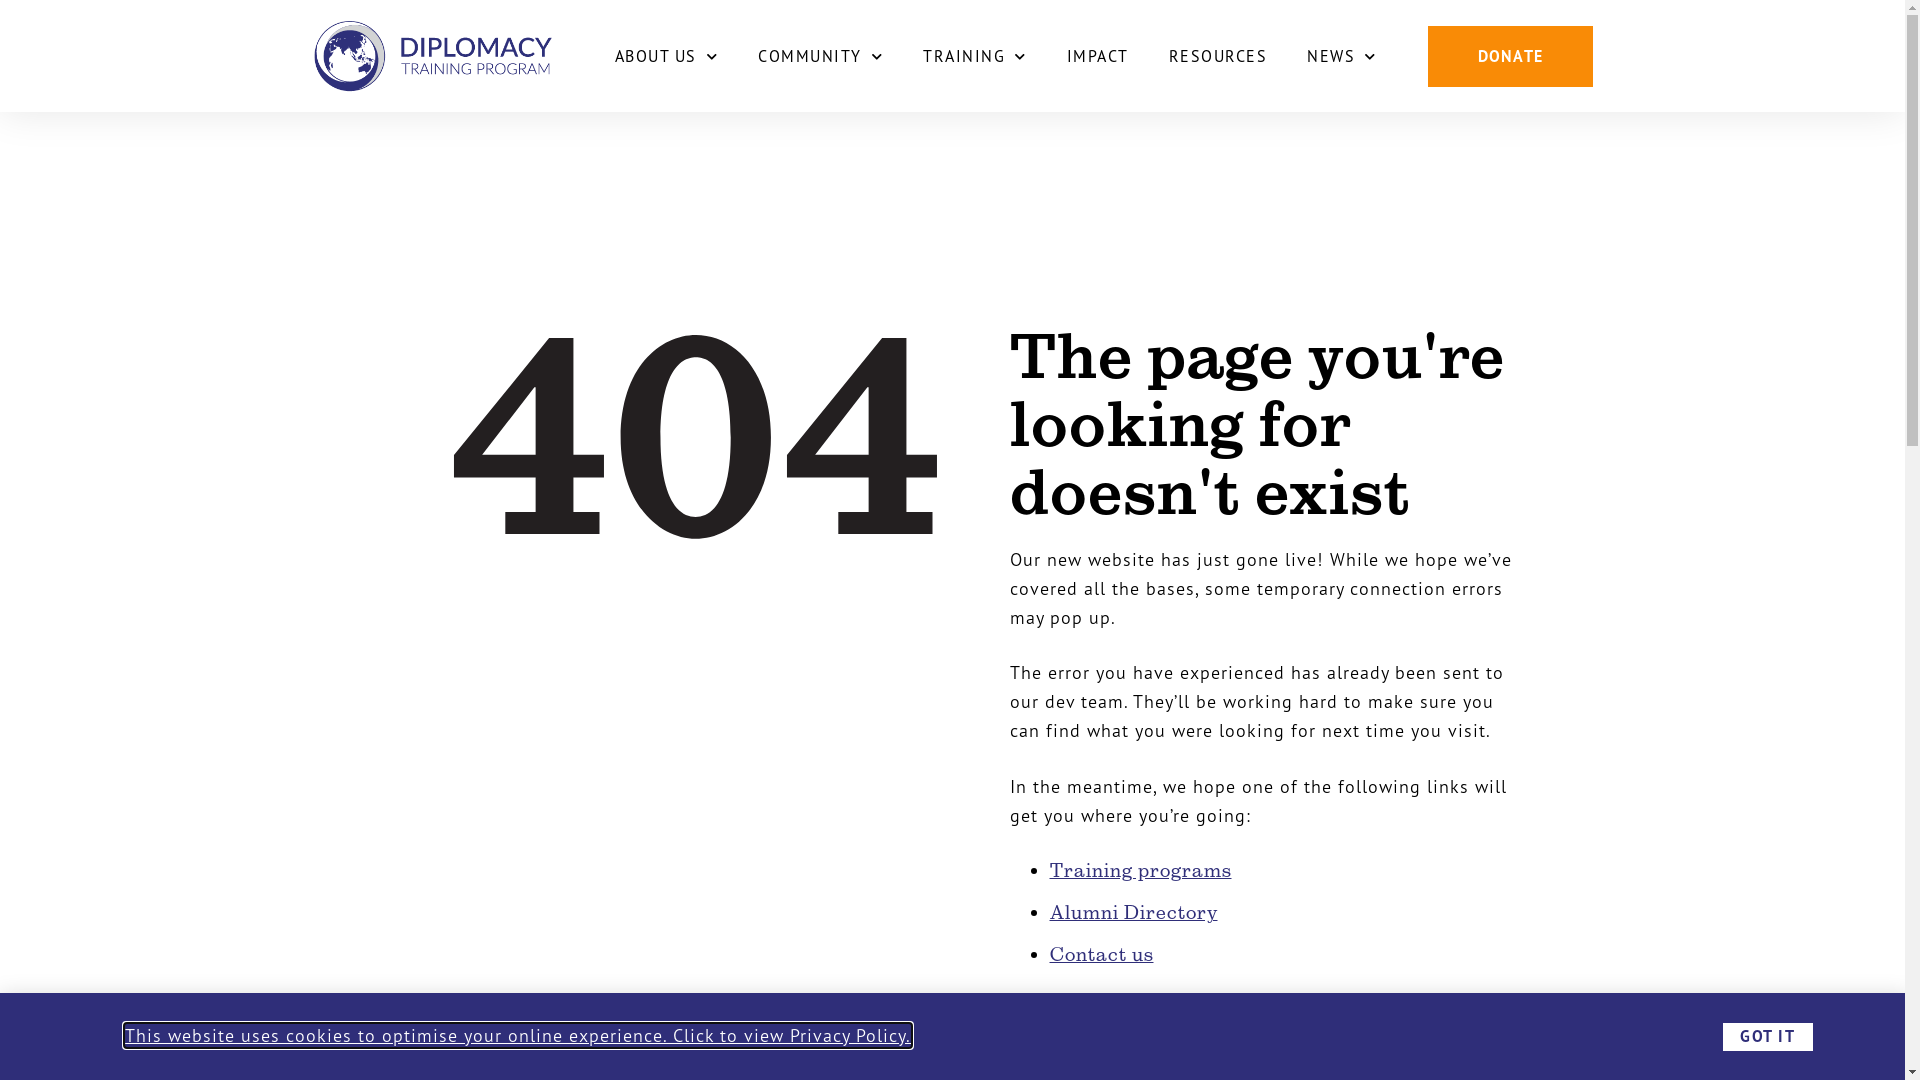  What do you see at coordinates (820, 56) in the screenshot?
I see `COMMUNITY` at bounding box center [820, 56].